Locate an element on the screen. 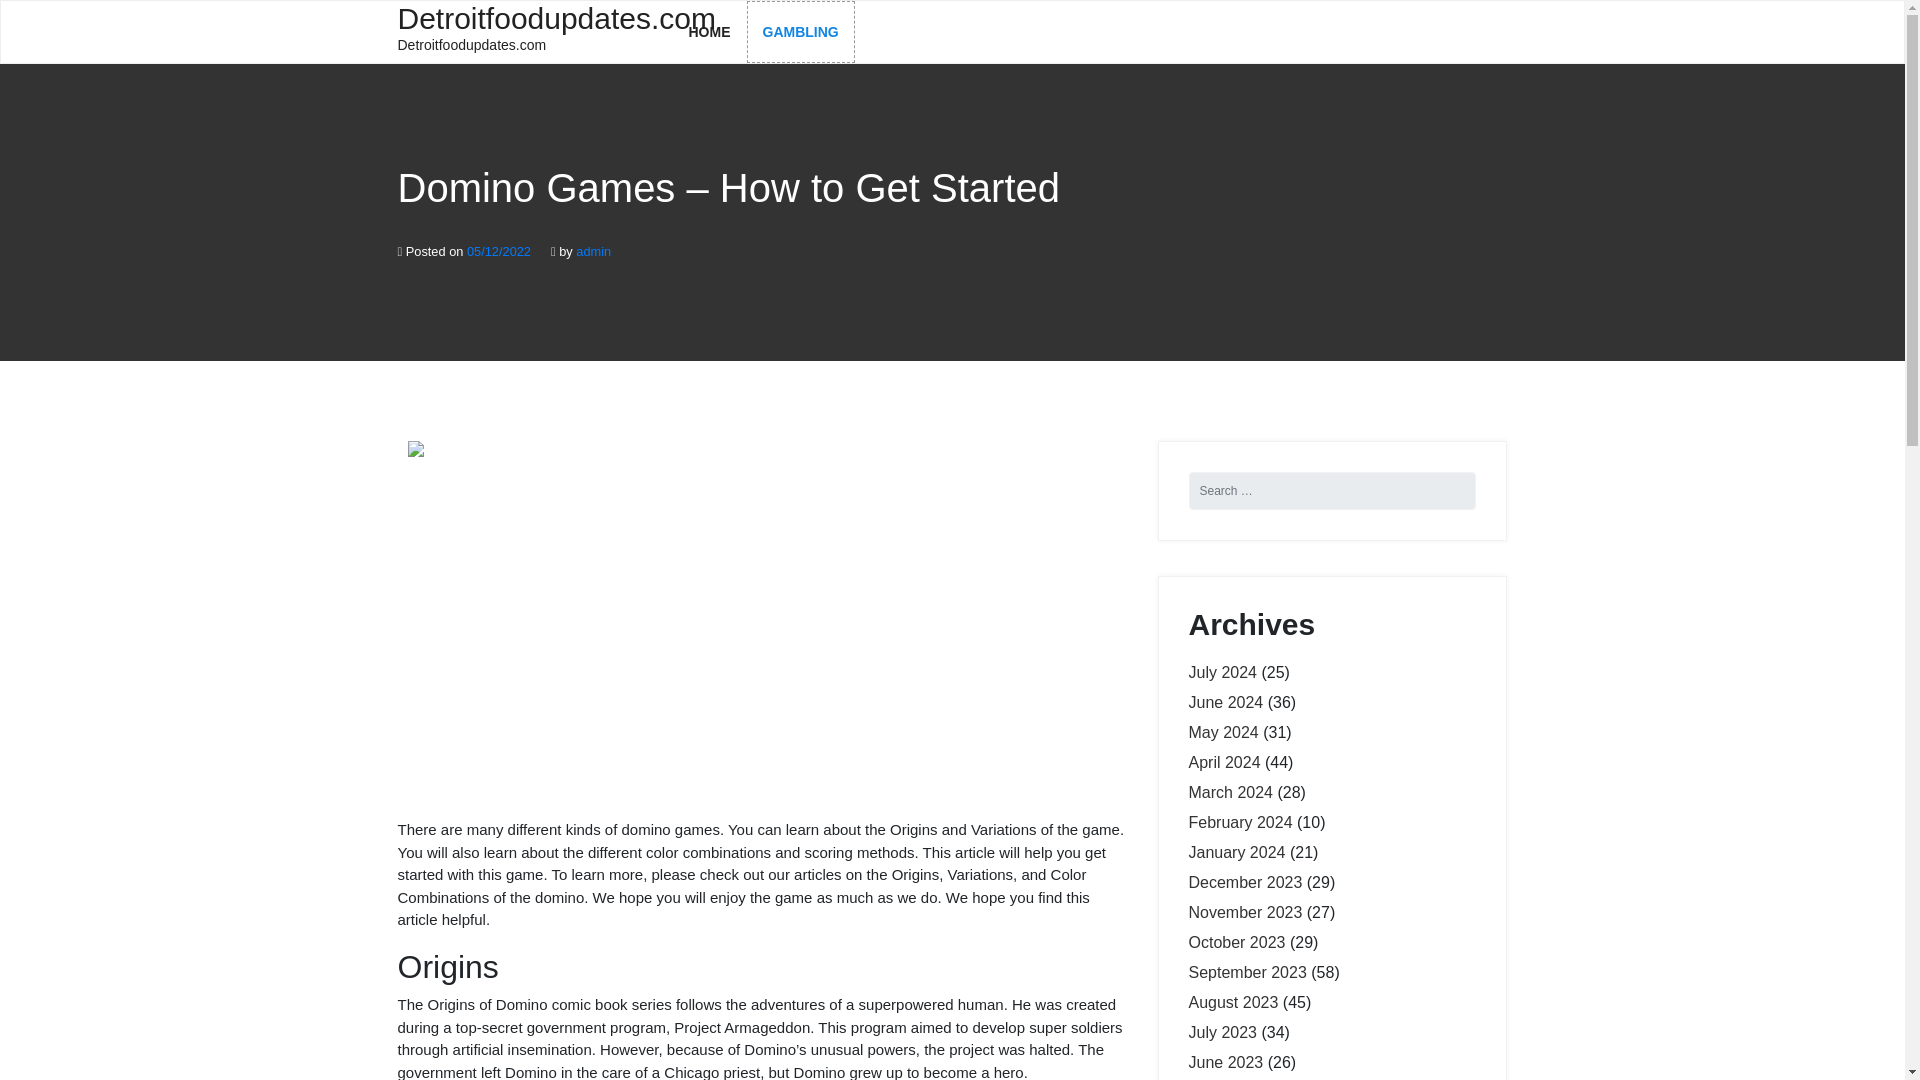 This screenshot has height=1080, width=1920. HOME is located at coordinates (1244, 882).